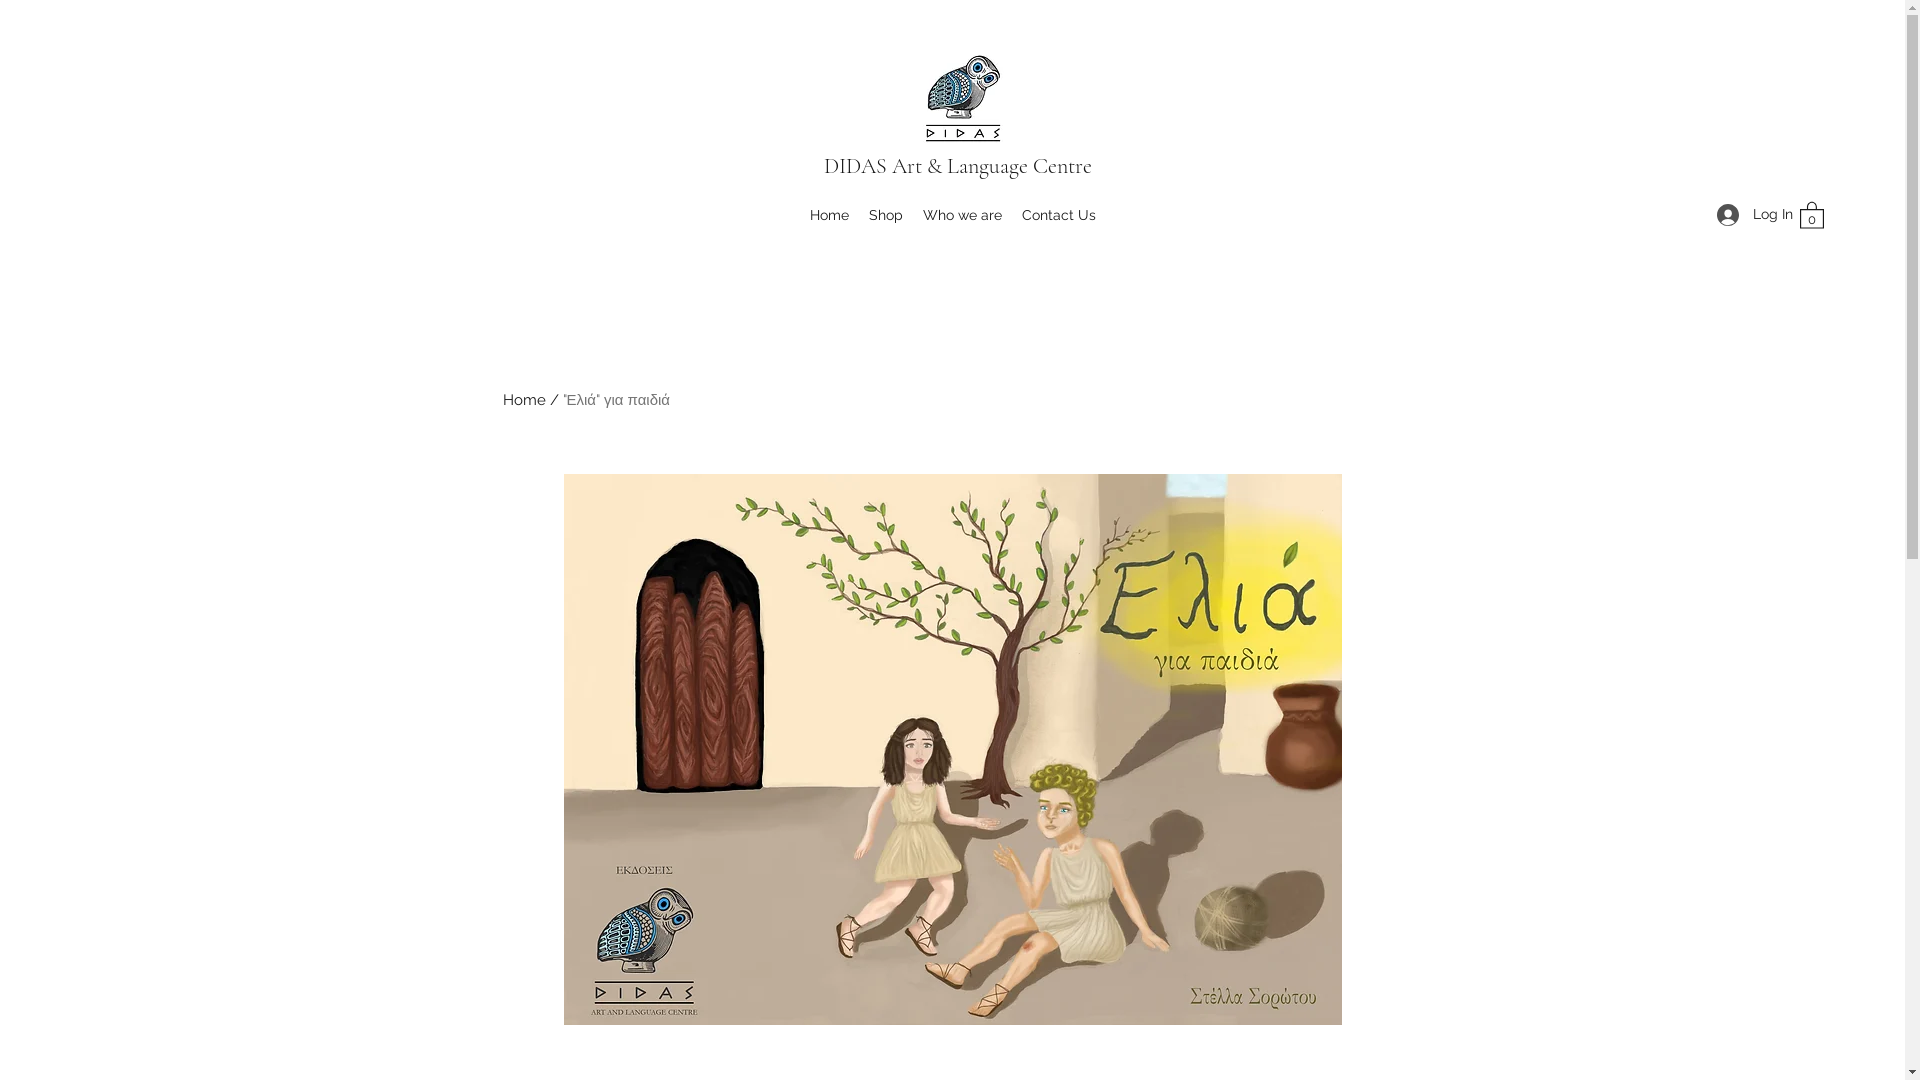  I want to click on Home, so click(830, 215).